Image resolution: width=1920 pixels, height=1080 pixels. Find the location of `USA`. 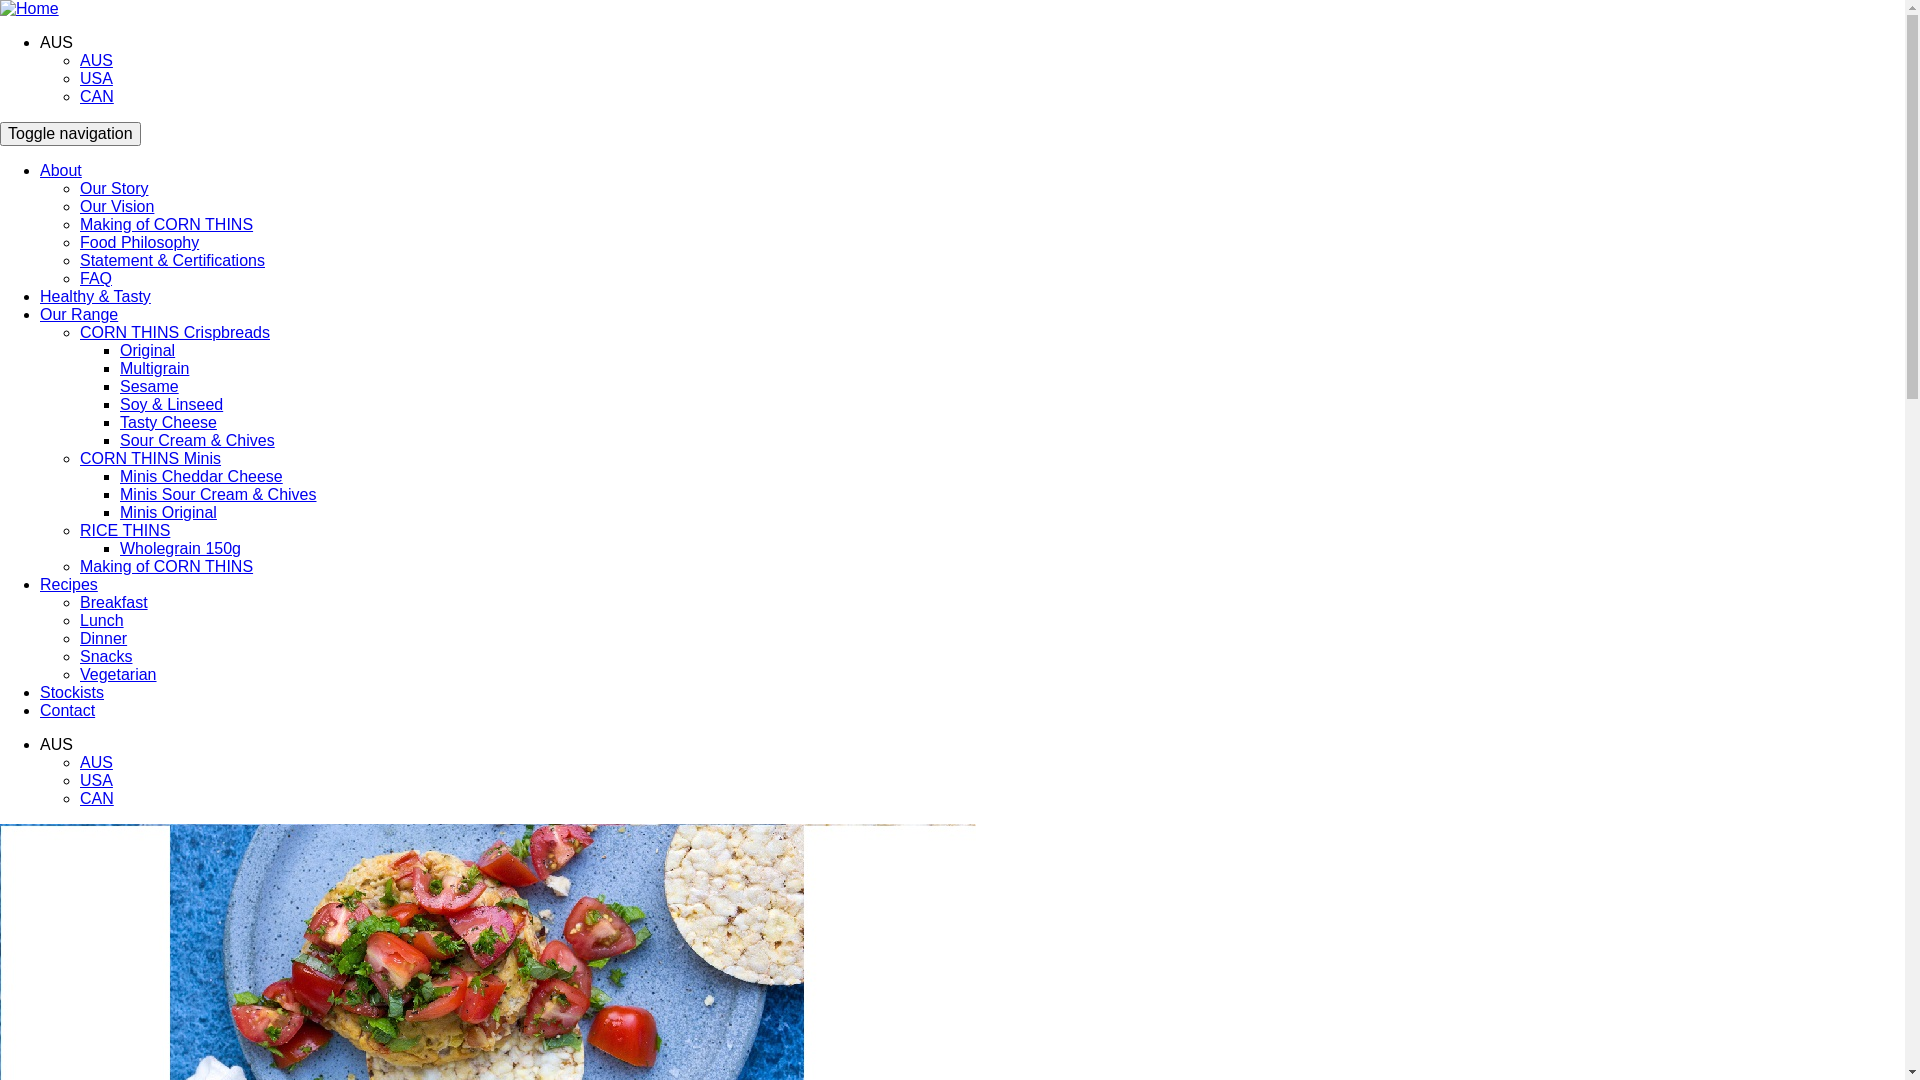

USA is located at coordinates (96, 78).